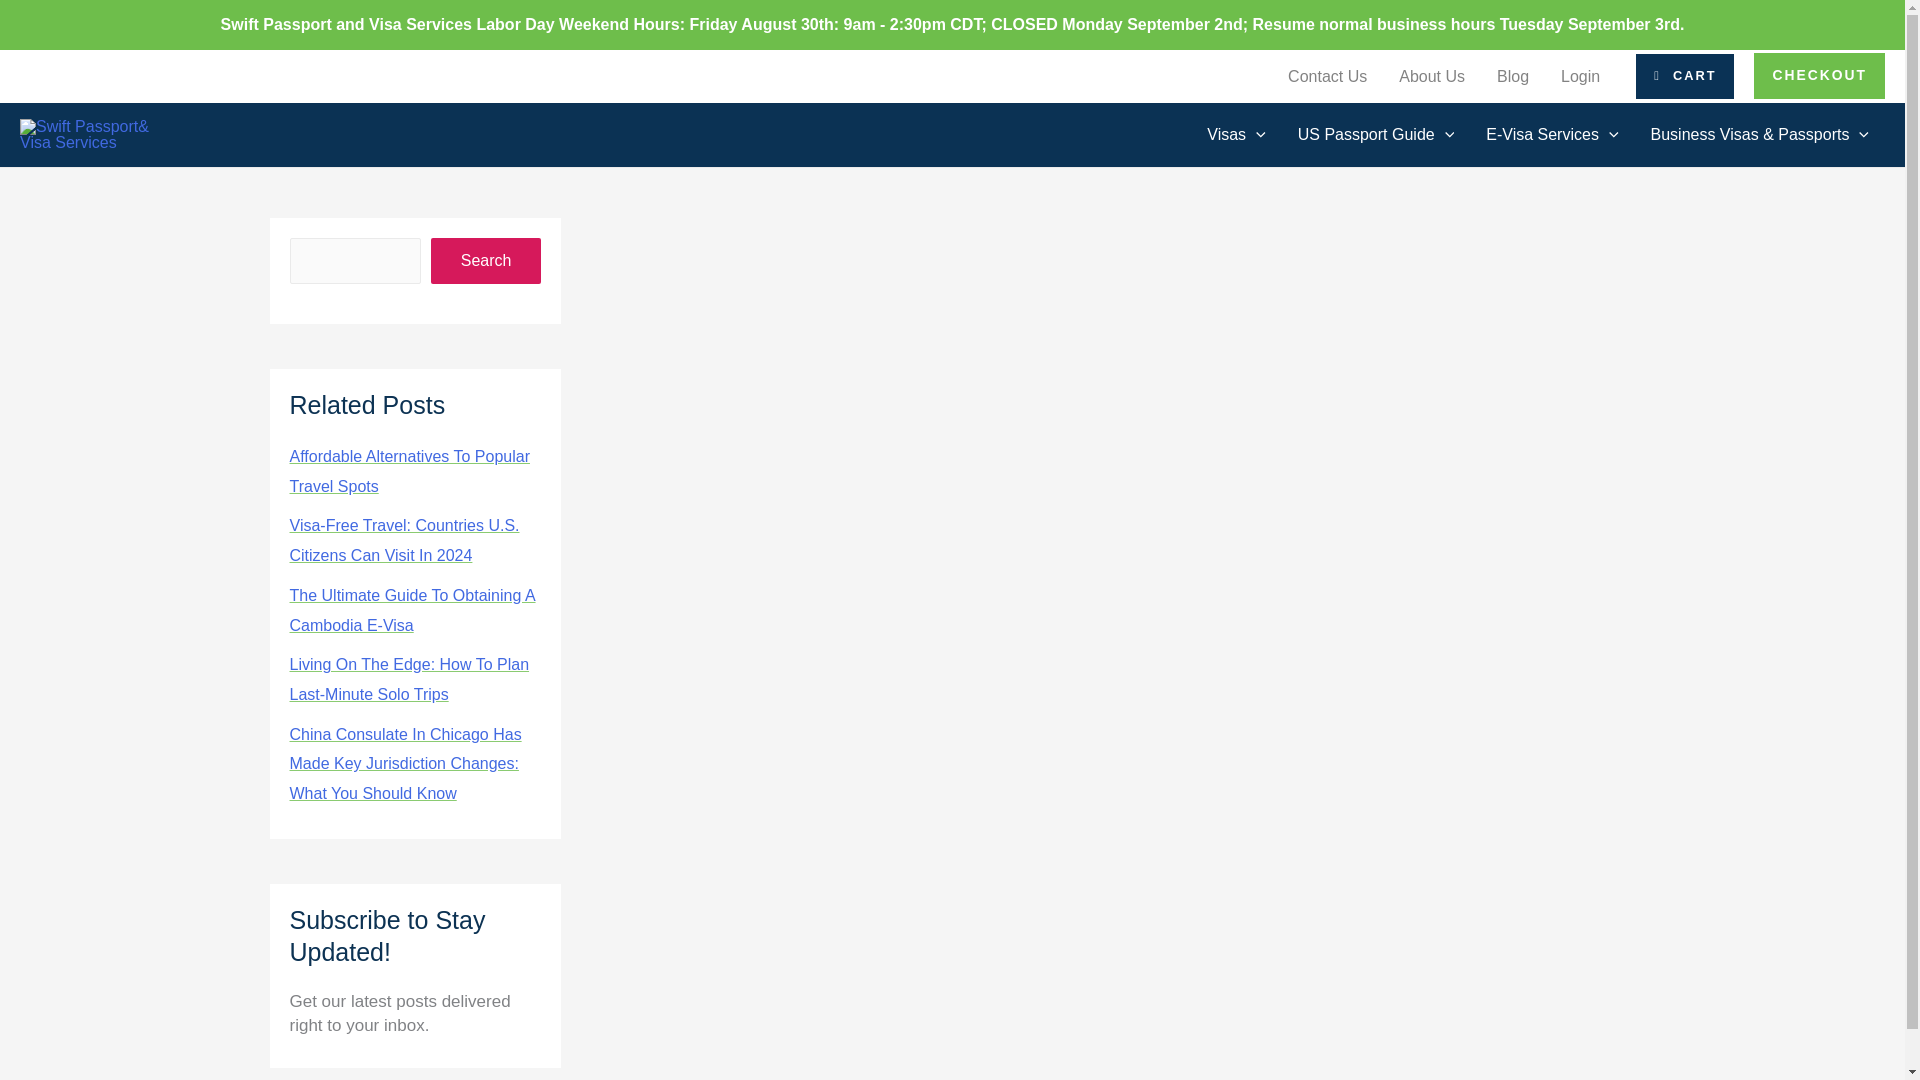  What do you see at coordinates (1552, 134) in the screenshot?
I see `E-Visa Services` at bounding box center [1552, 134].